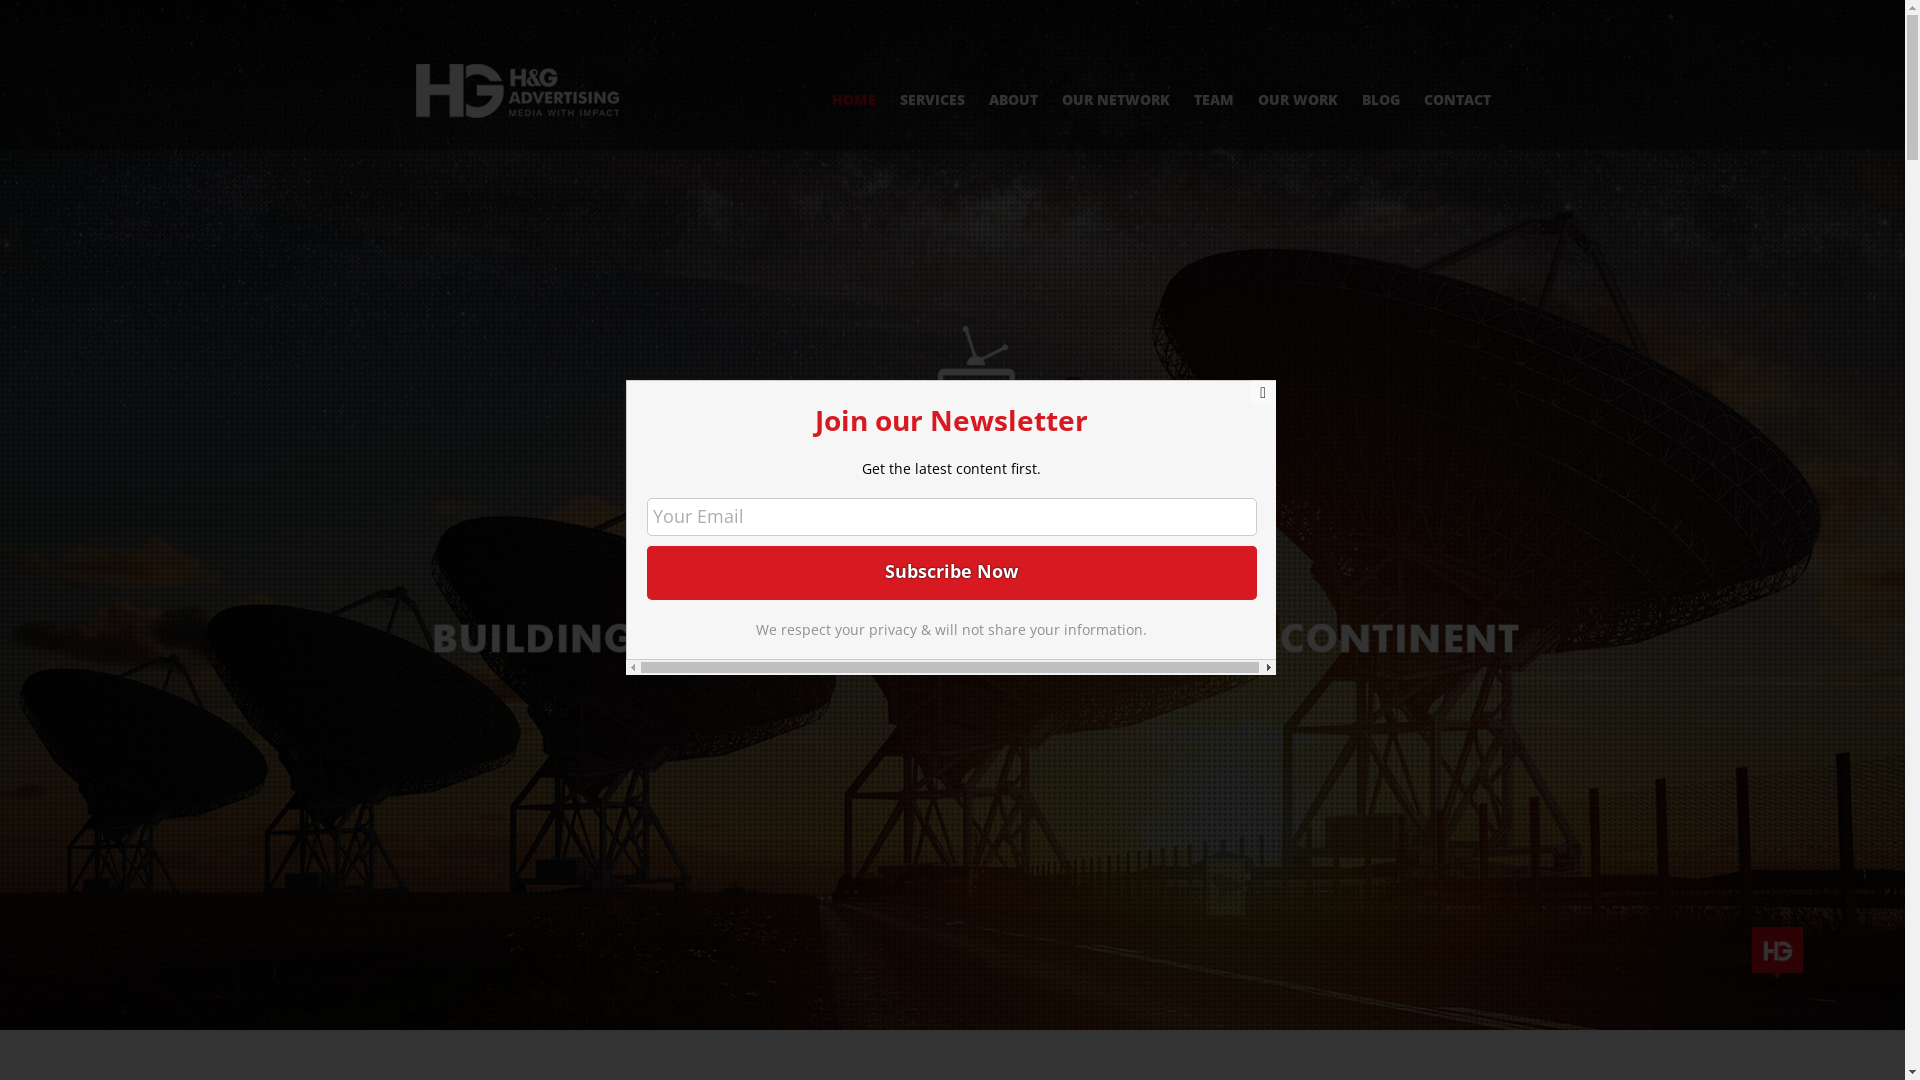 This screenshot has width=1920, height=1080. I want to click on BLOG, so click(1381, 75).